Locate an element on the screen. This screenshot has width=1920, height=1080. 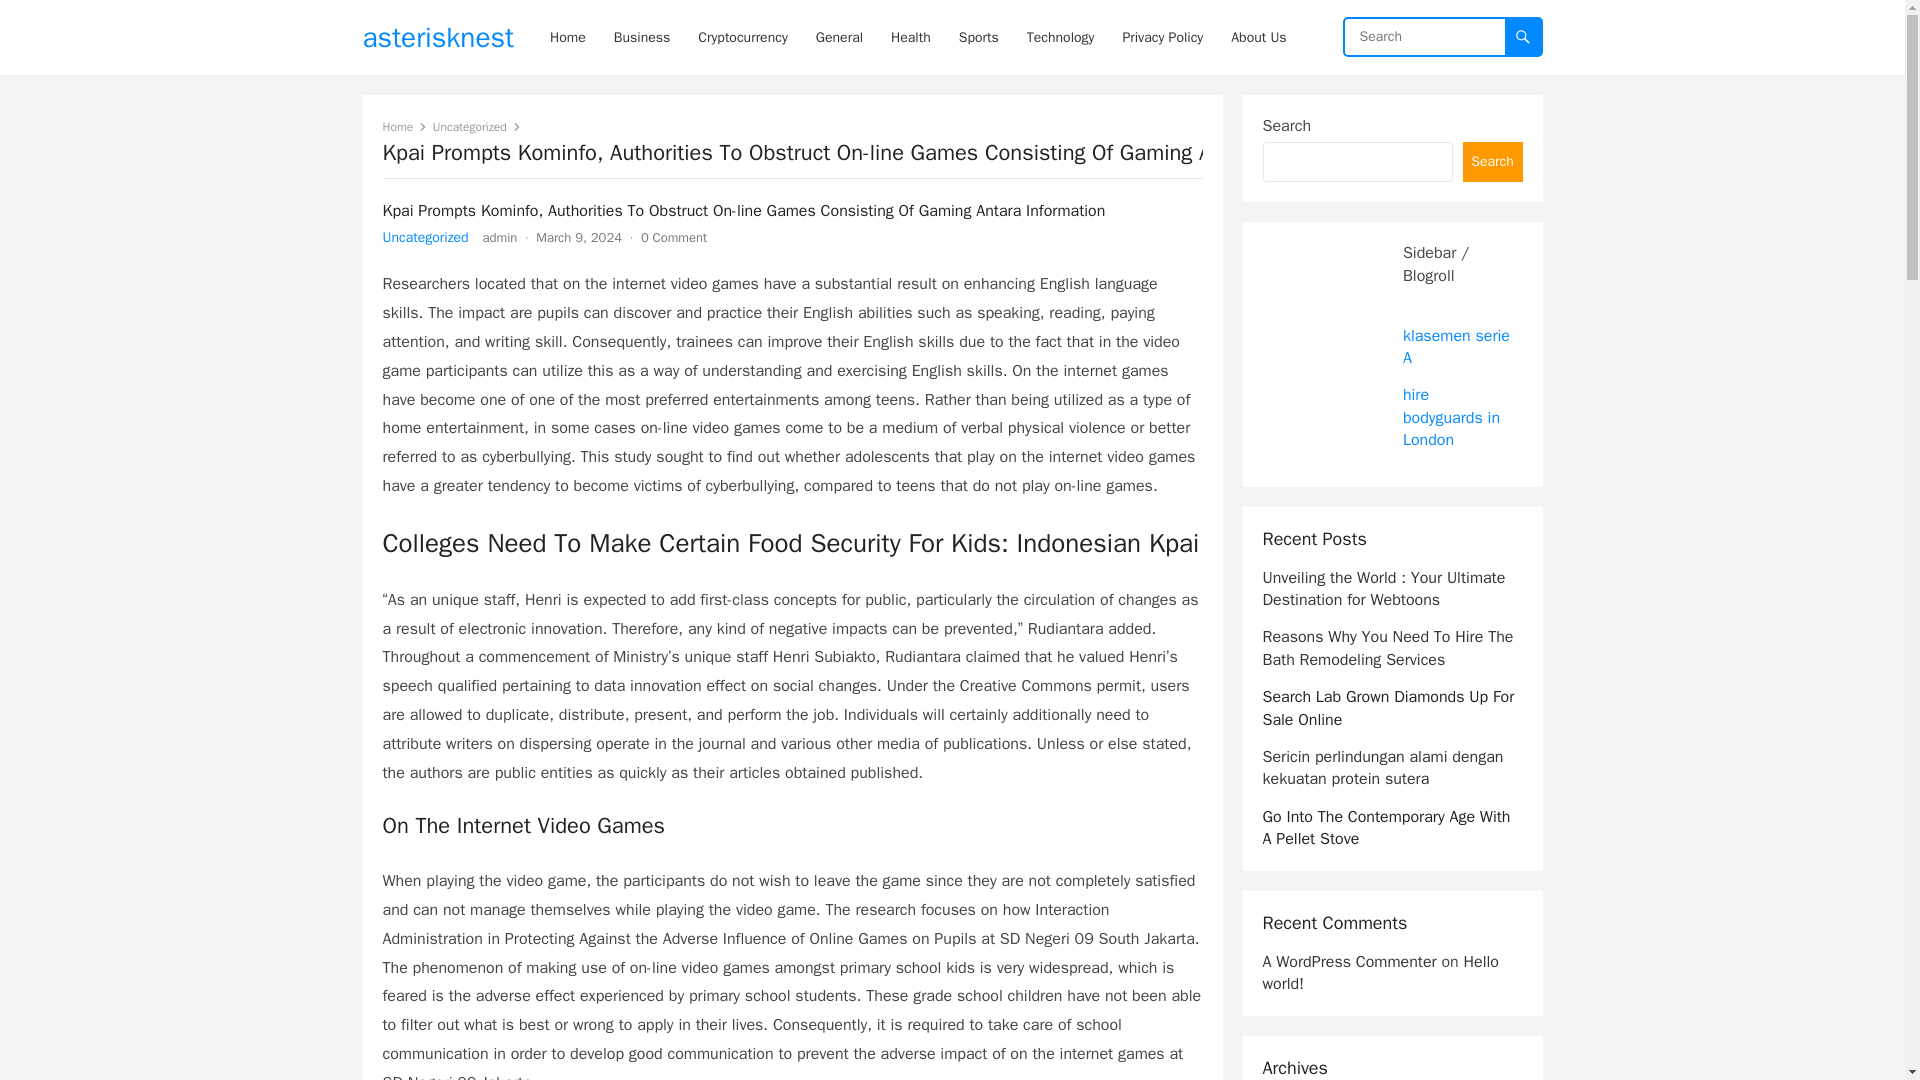
asterisknest is located at coordinates (438, 37).